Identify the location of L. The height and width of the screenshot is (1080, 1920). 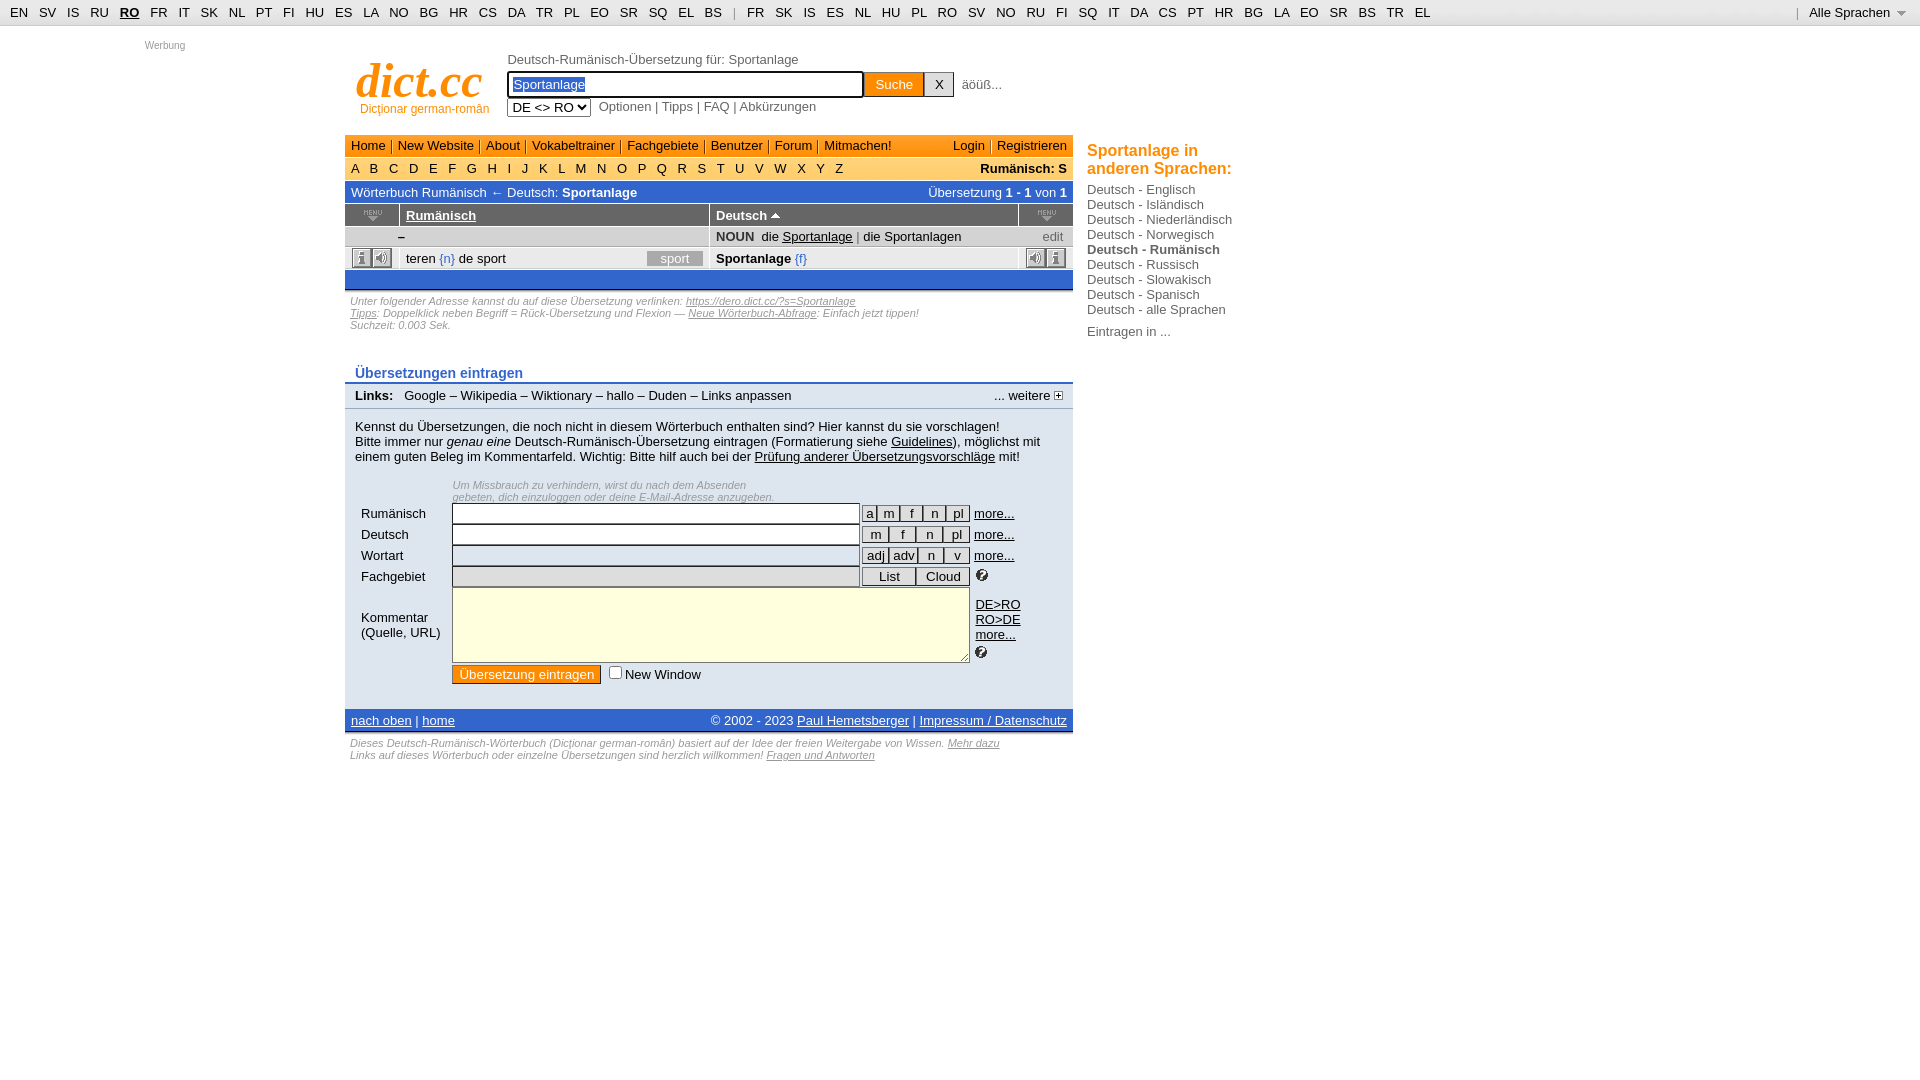
(562, 168).